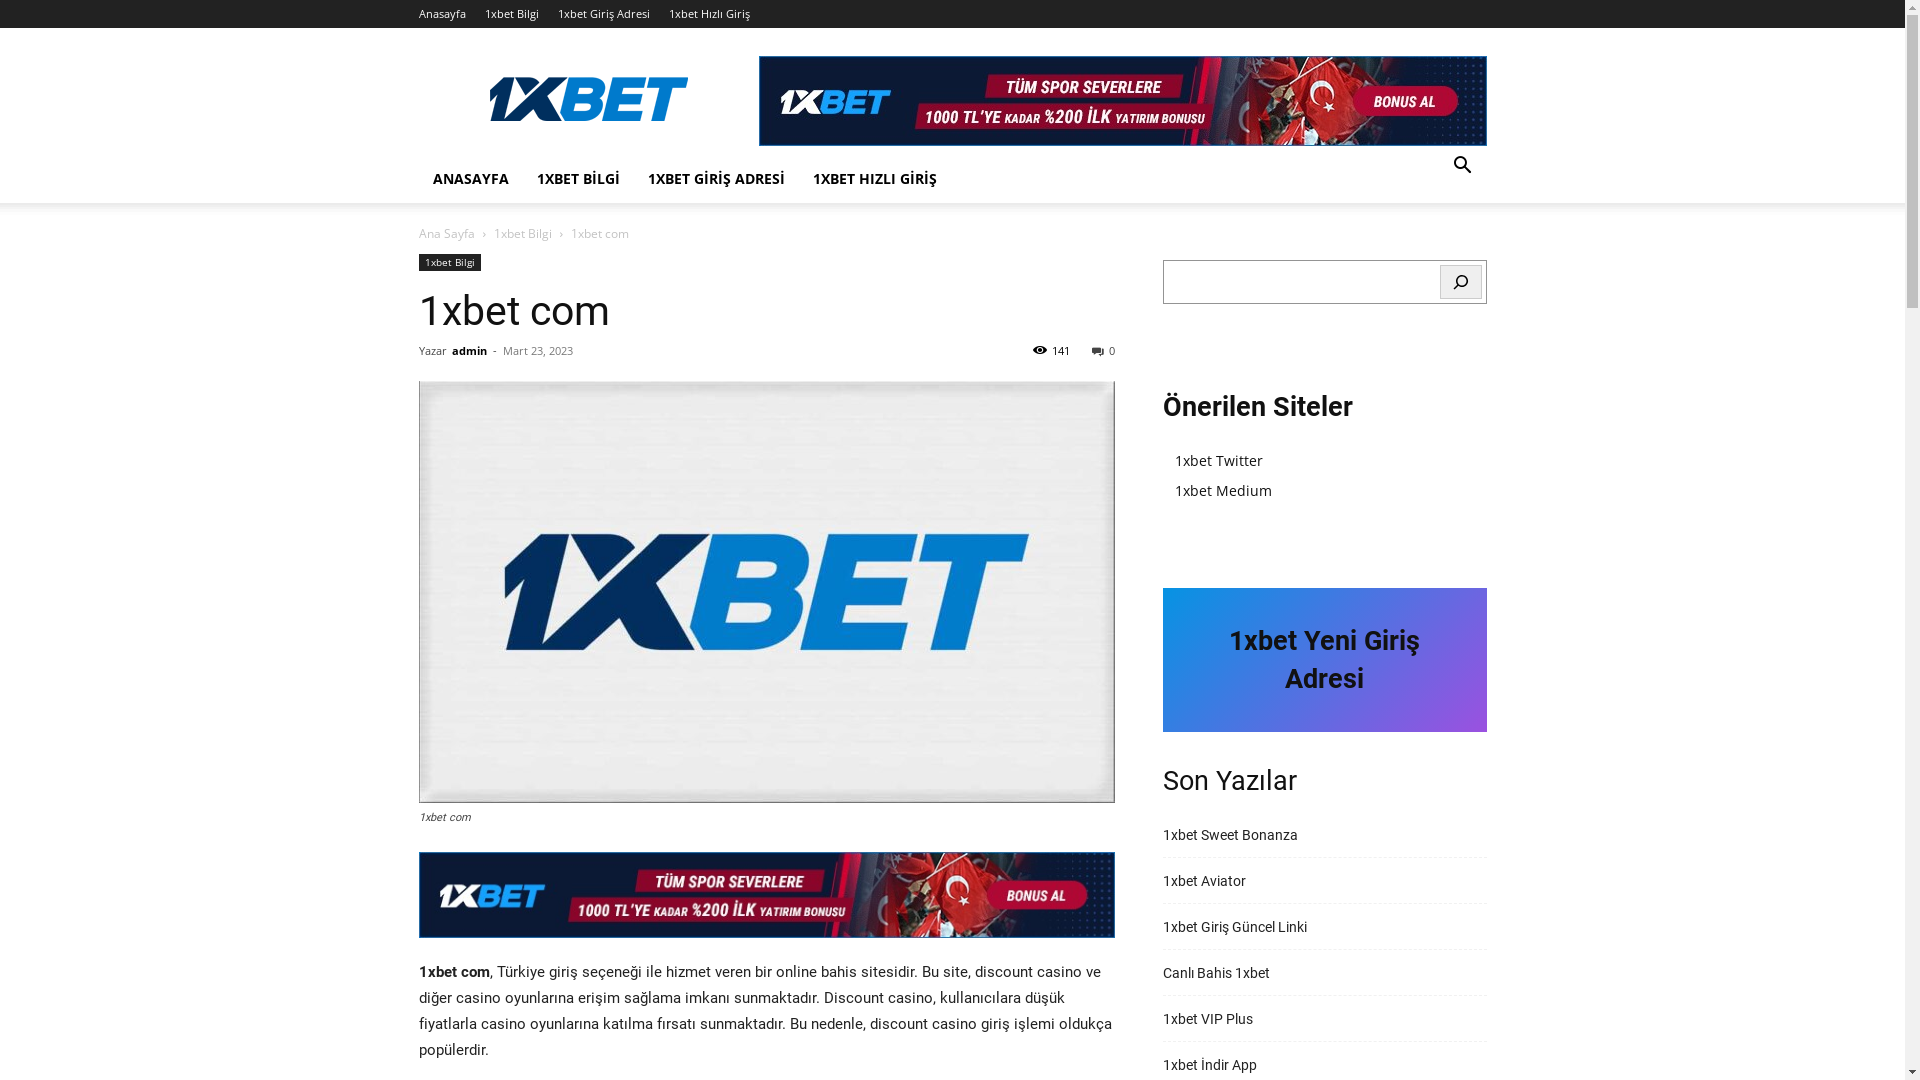 This screenshot has width=1920, height=1080. I want to click on 1xbet Bilgi, so click(522, 234).